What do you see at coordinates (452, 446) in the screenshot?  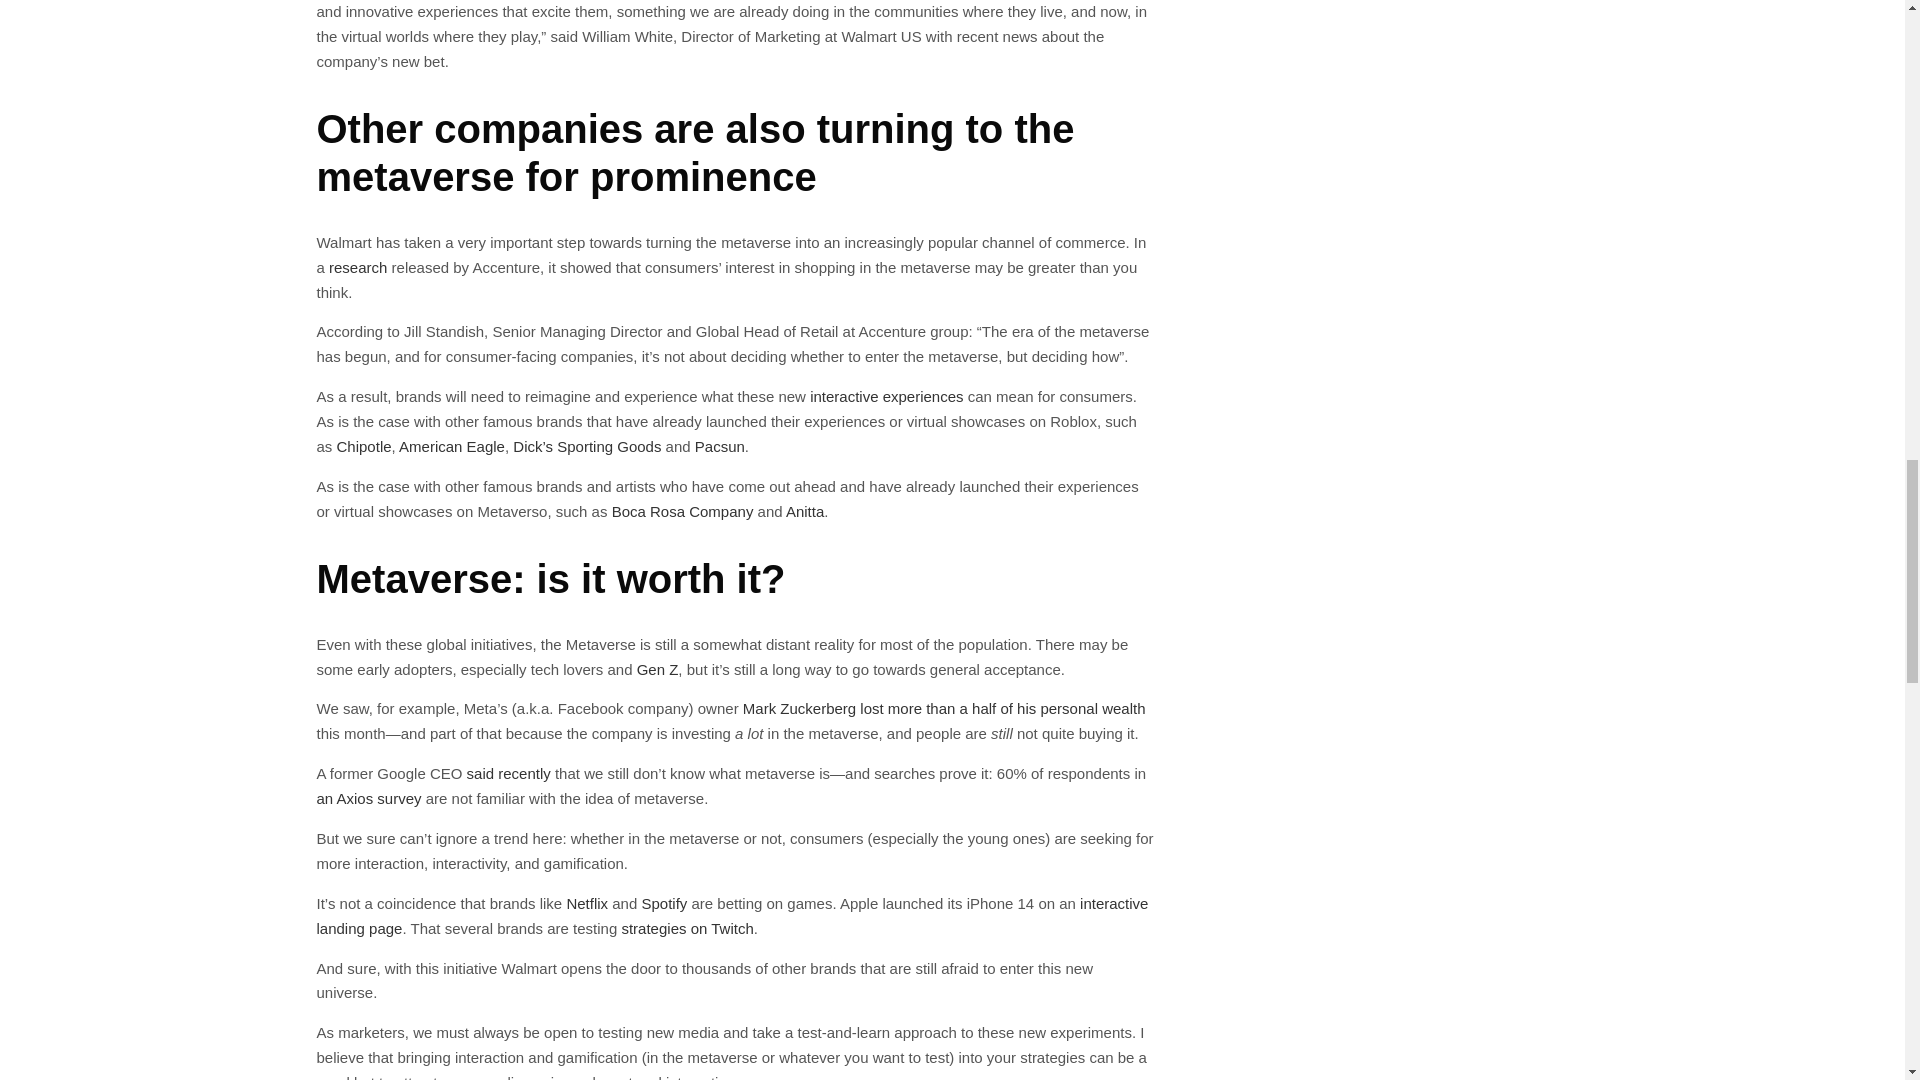 I see `American Eagle` at bounding box center [452, 446].